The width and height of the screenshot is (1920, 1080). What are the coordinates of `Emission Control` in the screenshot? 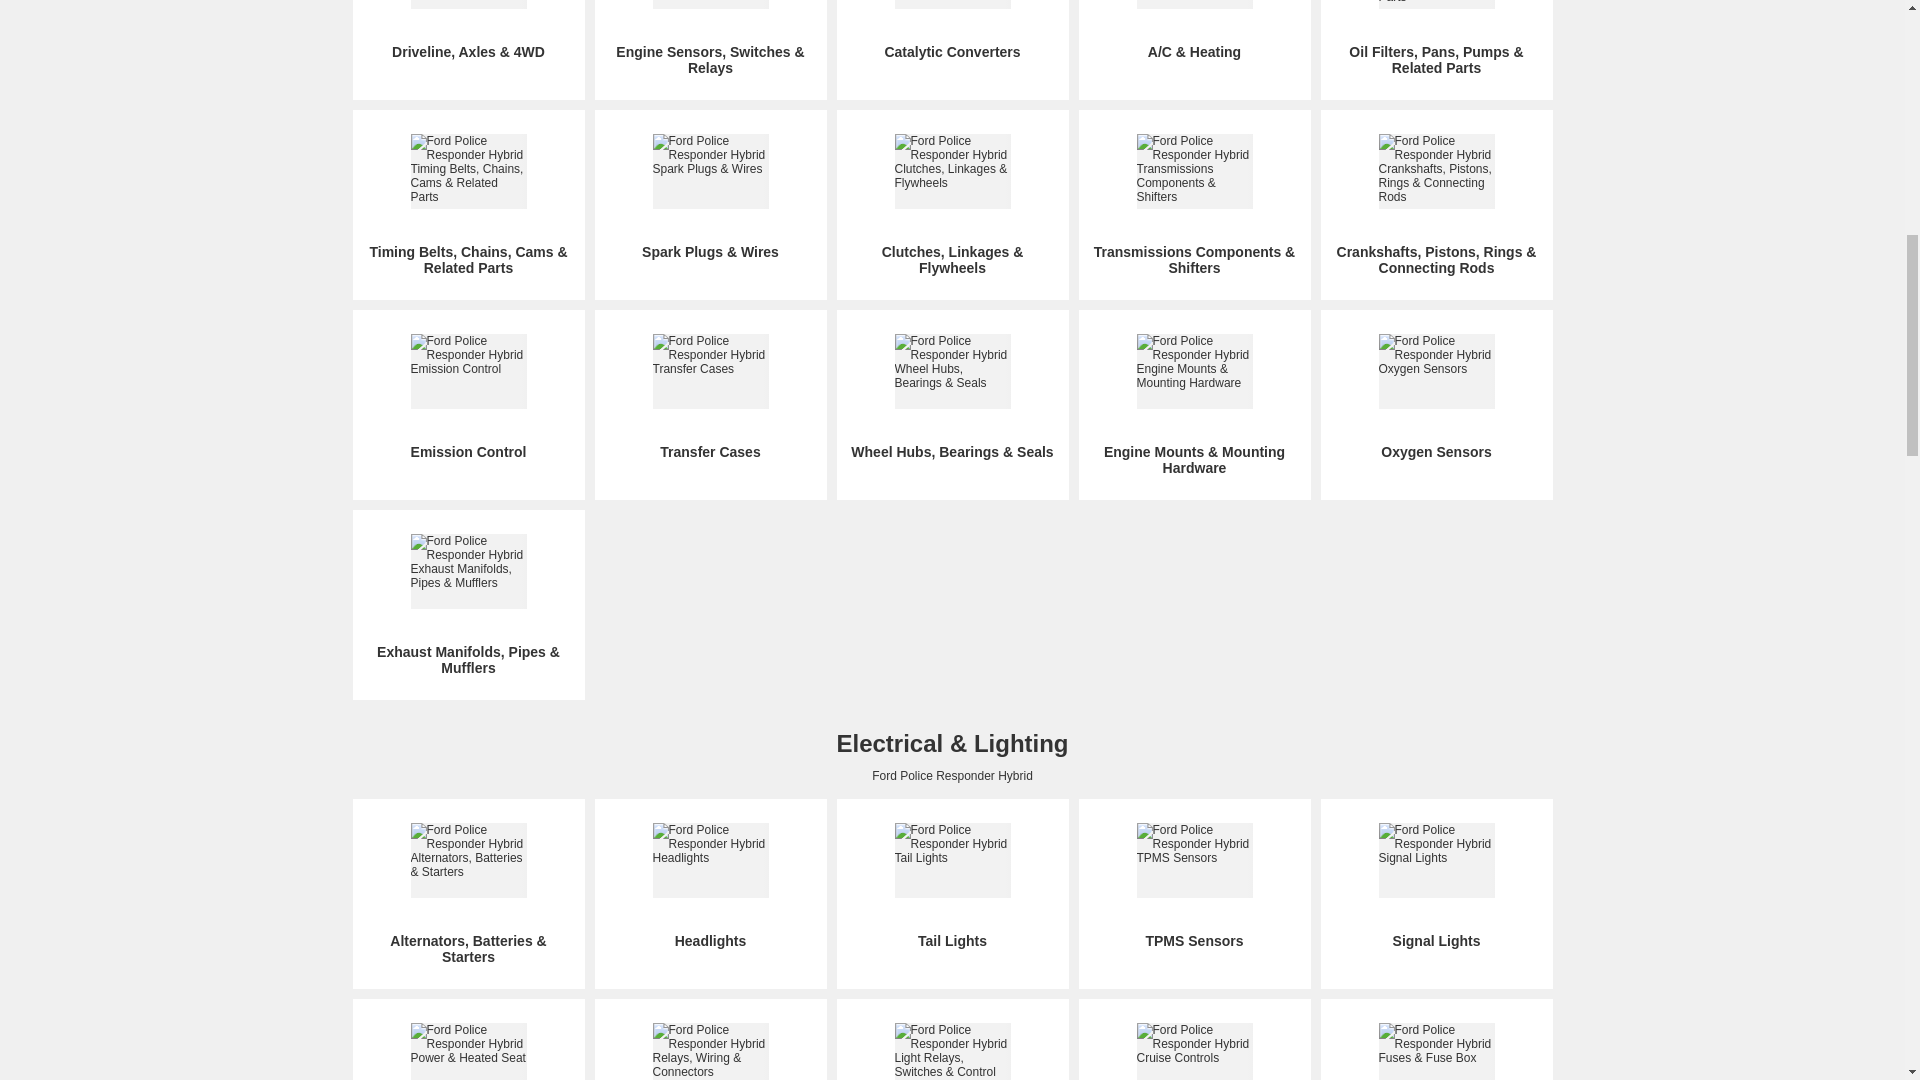 It's located at (468, 396).